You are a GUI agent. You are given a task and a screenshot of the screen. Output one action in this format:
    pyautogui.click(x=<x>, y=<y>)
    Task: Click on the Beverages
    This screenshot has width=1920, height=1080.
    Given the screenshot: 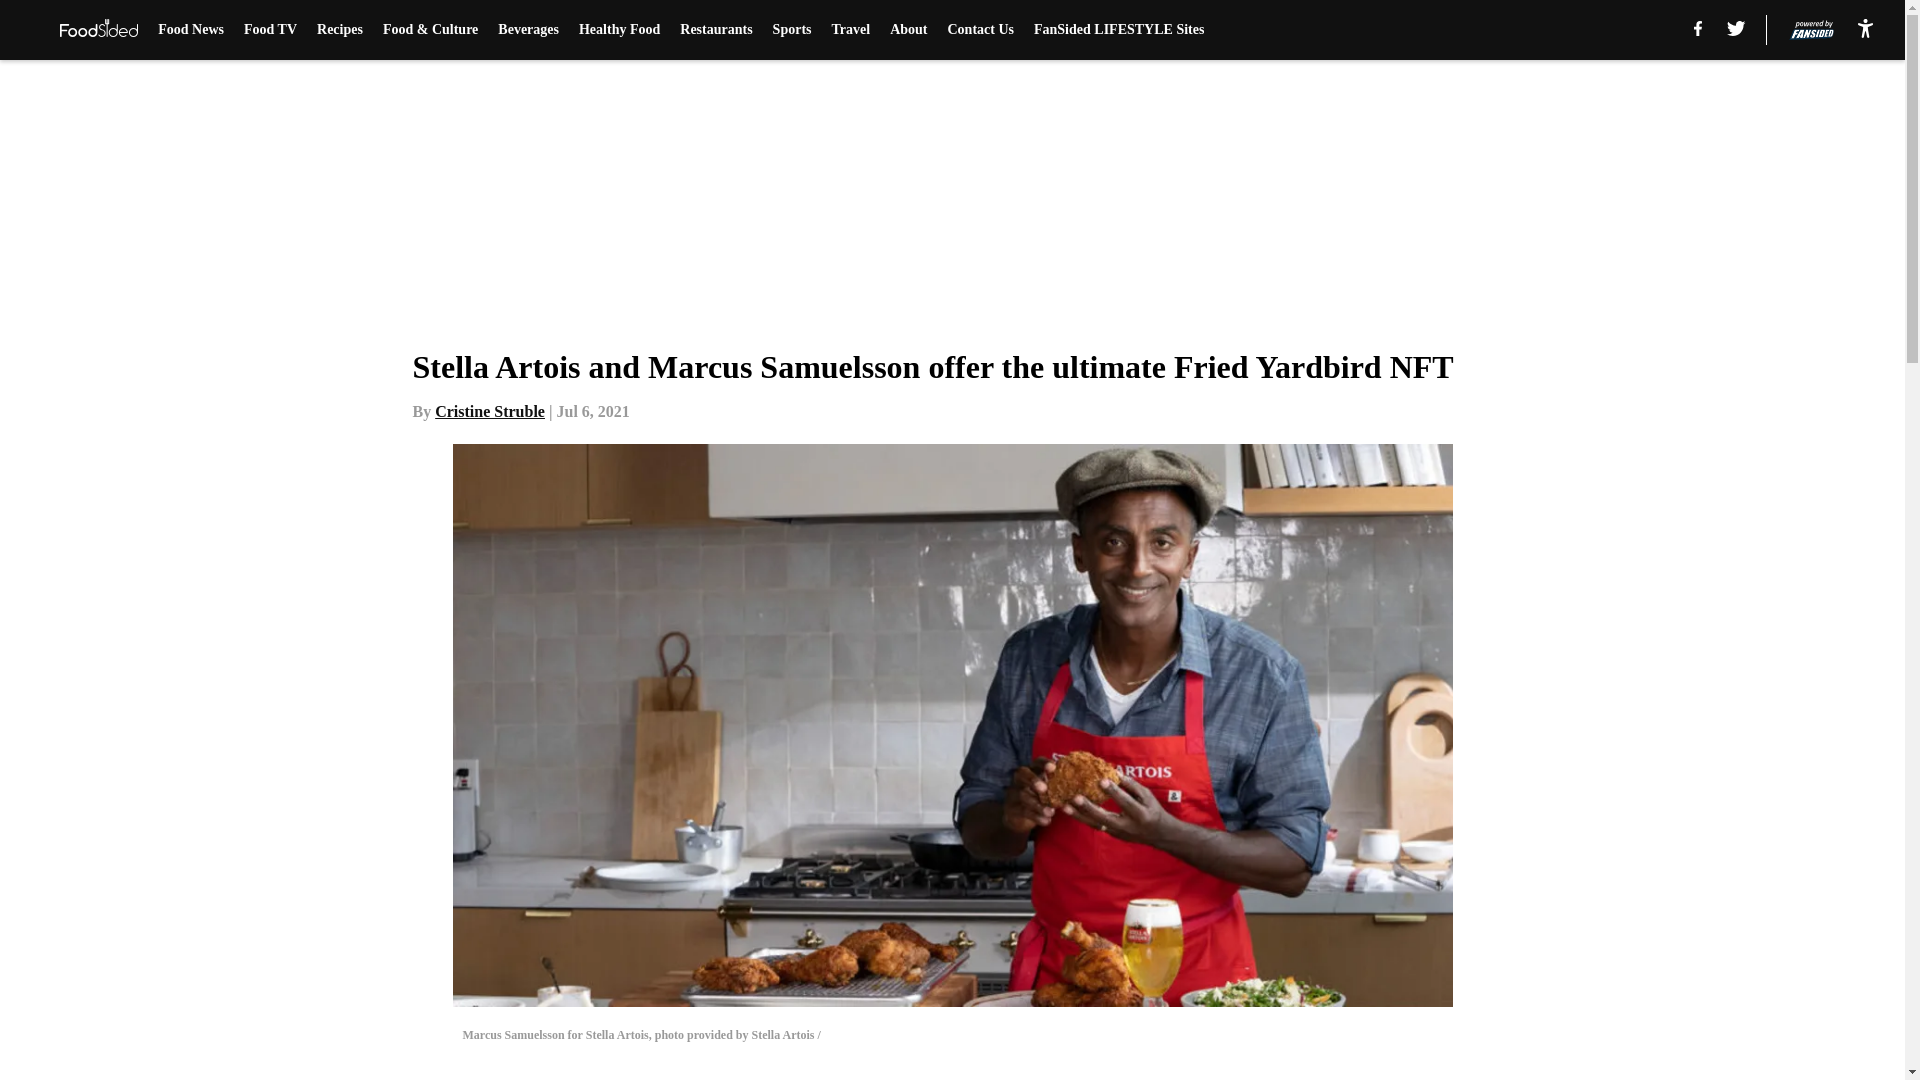 What is the action you would take?
    pyautogui.click(x=528, y=30)
    